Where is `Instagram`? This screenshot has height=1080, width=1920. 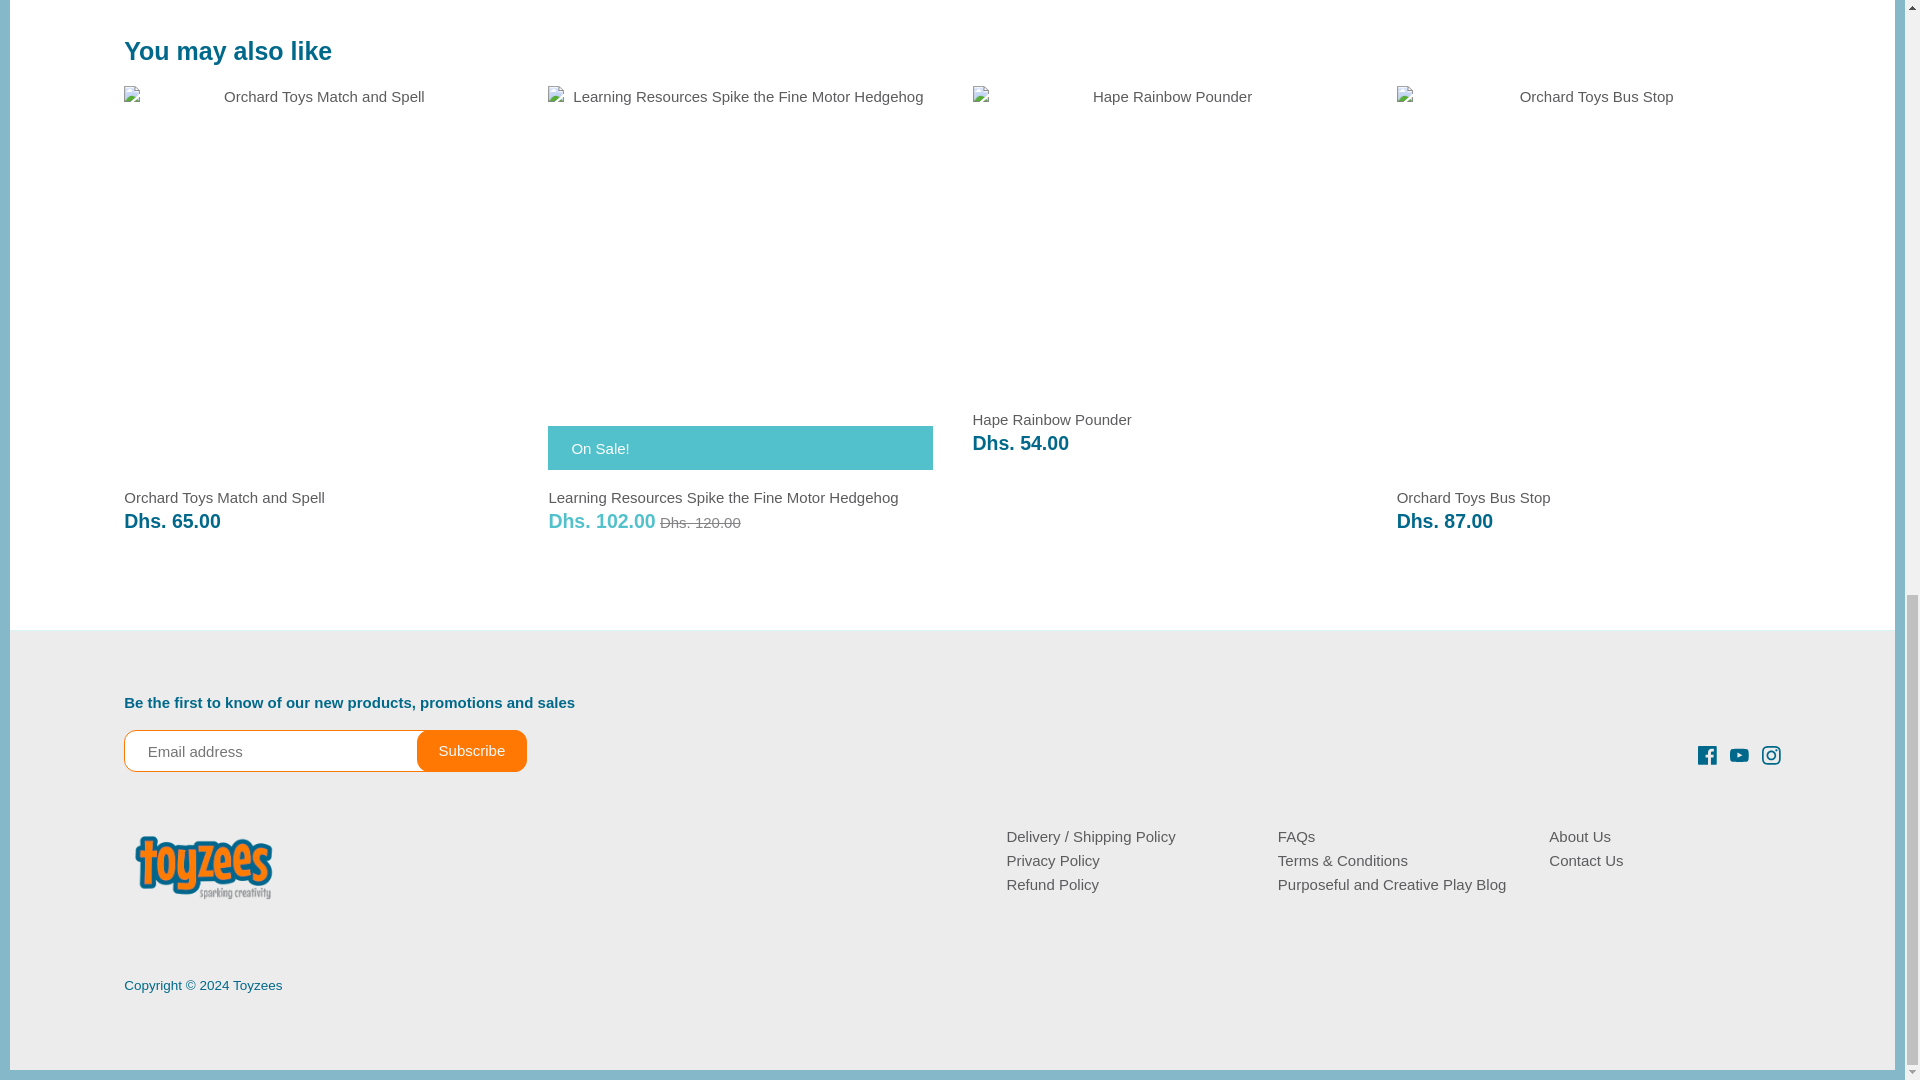
Instagram is located at coordinates (1770, 755).